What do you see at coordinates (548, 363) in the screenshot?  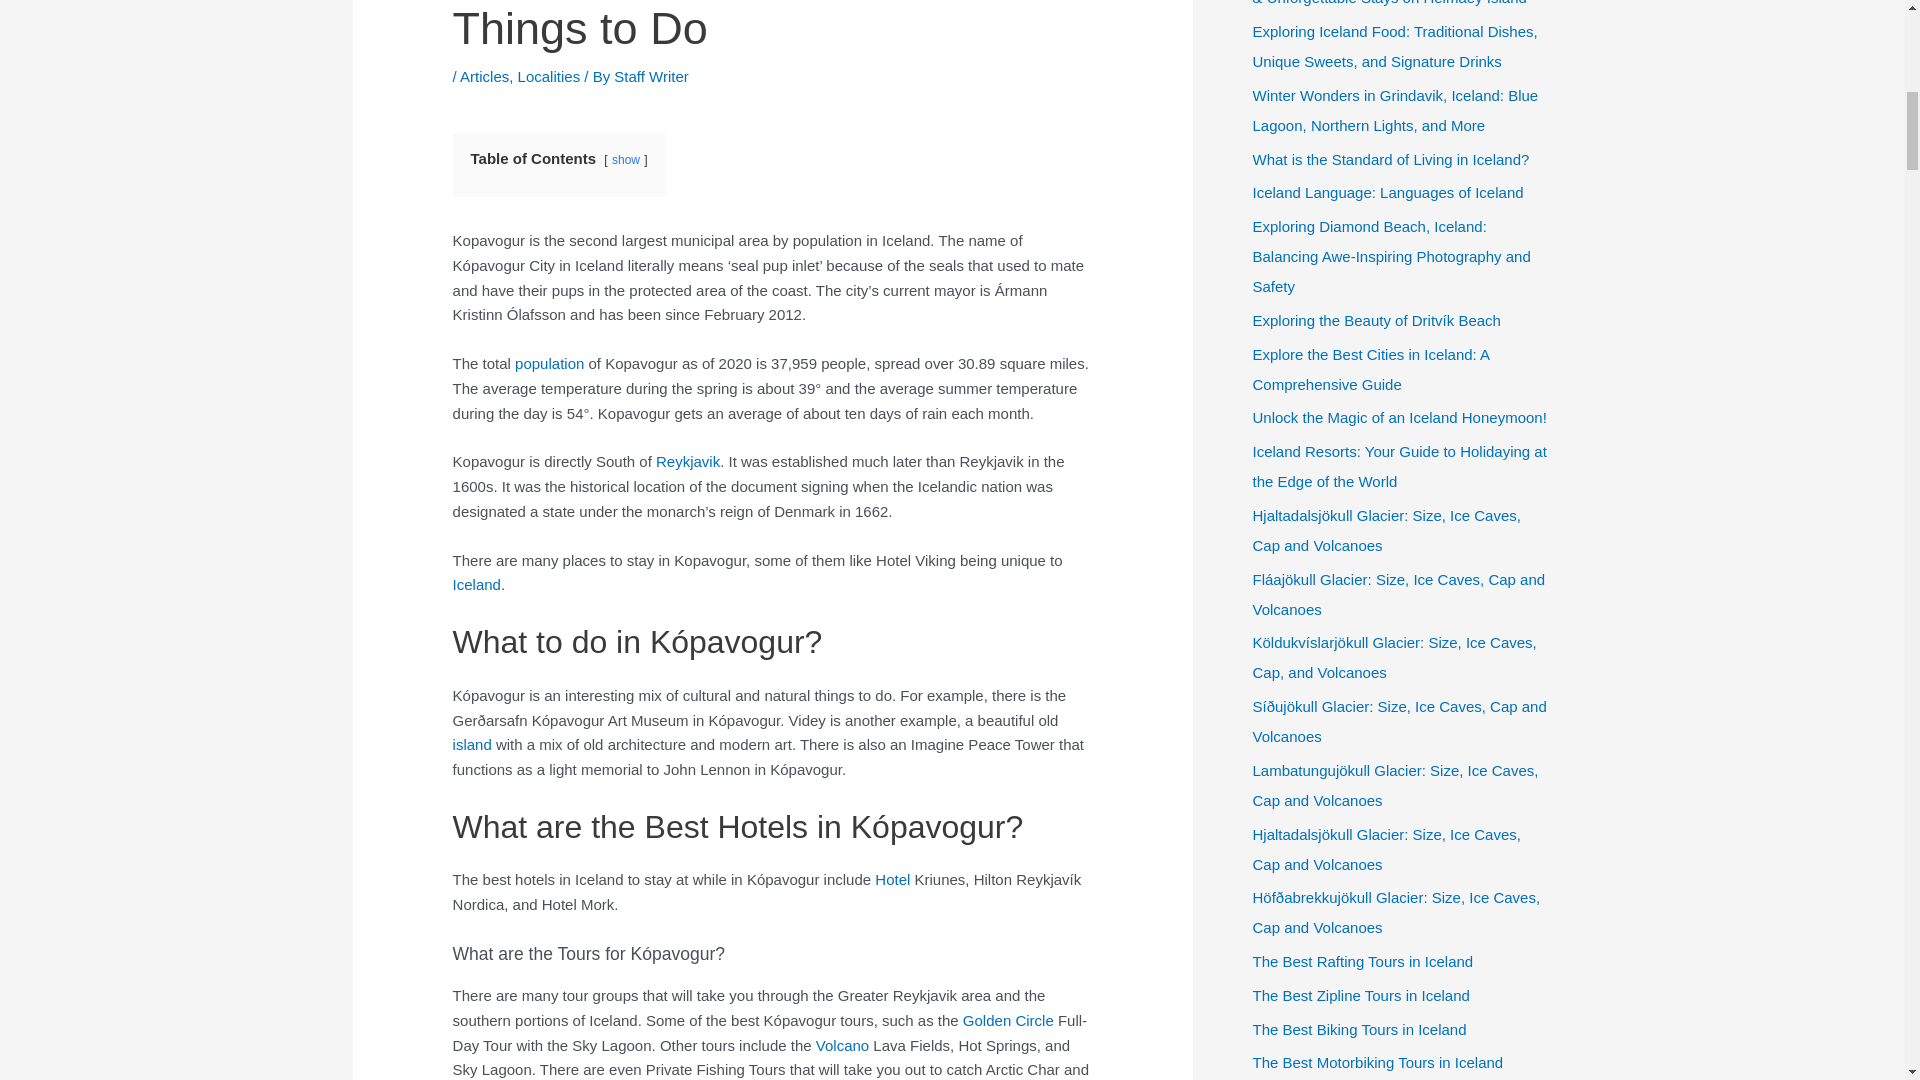 I see `population` at bounding box center [548, 363].